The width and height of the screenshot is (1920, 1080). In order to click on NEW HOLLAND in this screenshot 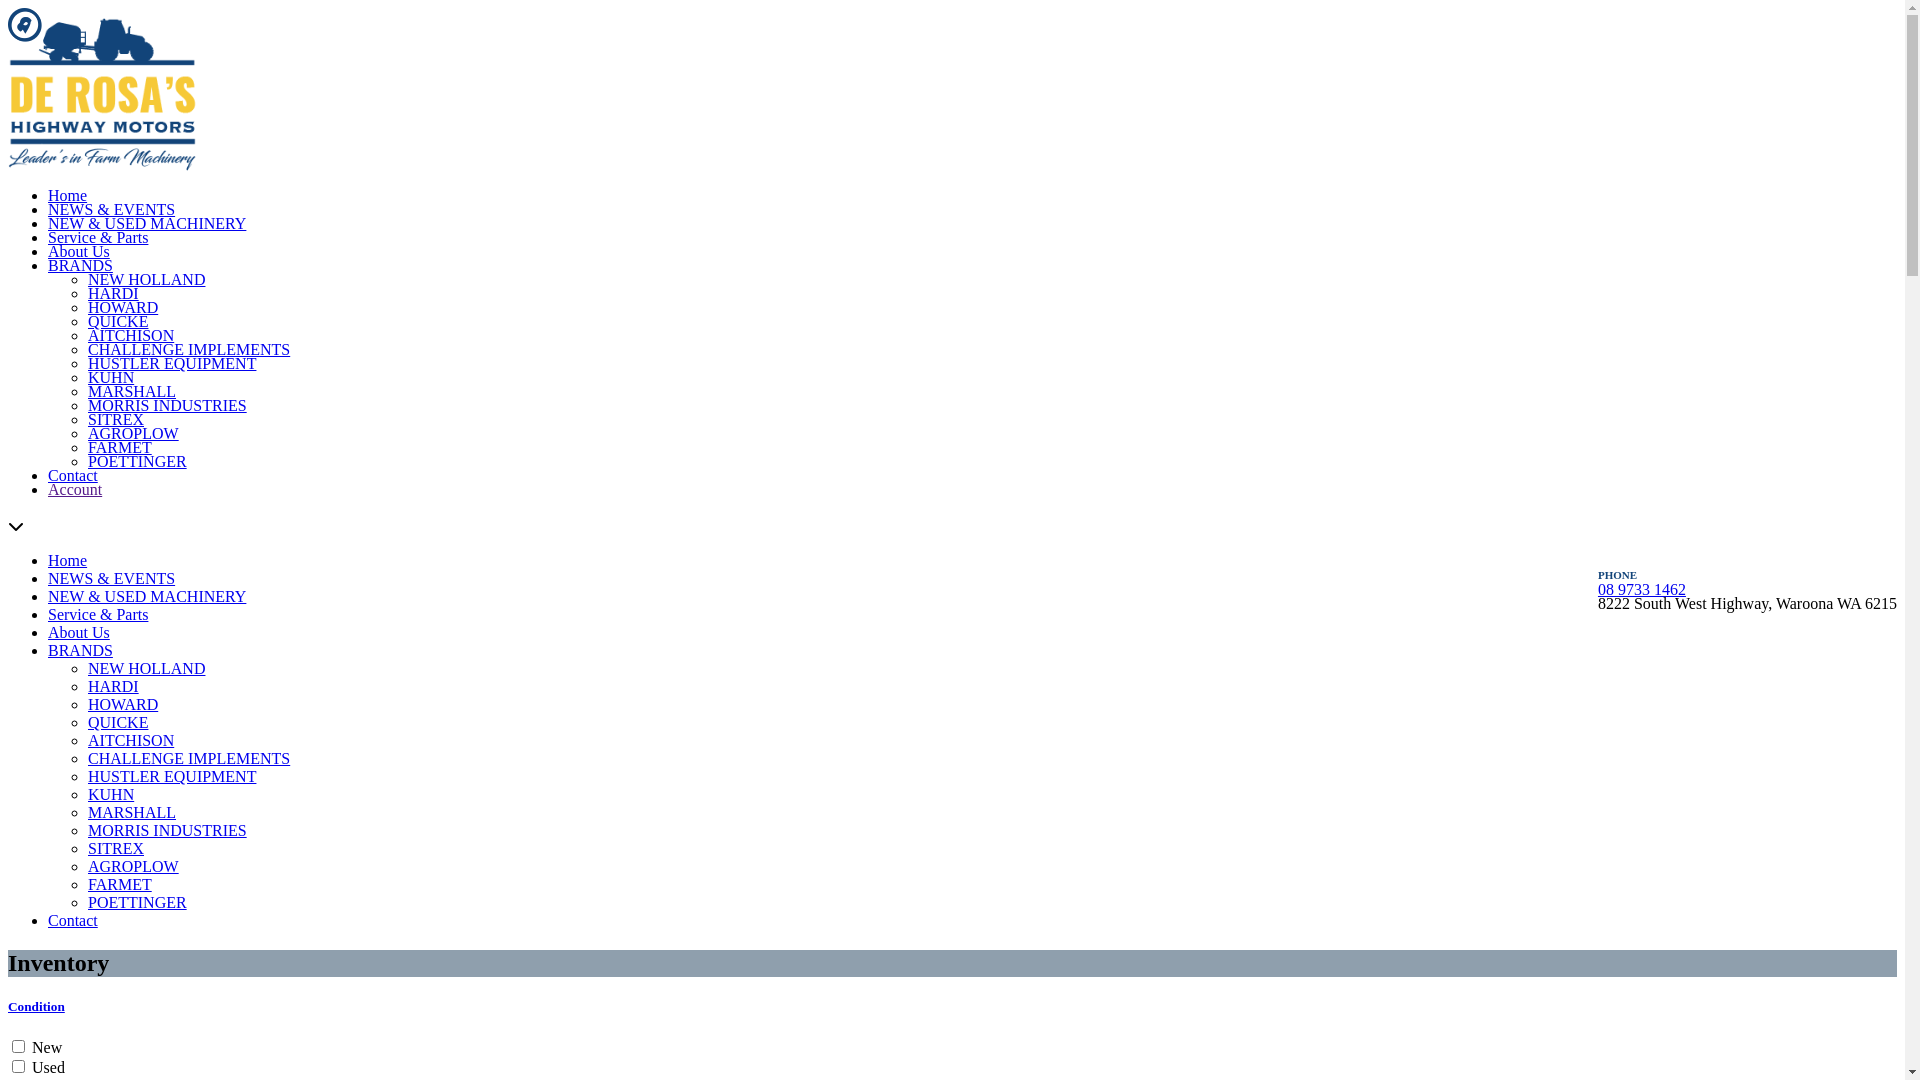, I will do `click(146, 668)`.